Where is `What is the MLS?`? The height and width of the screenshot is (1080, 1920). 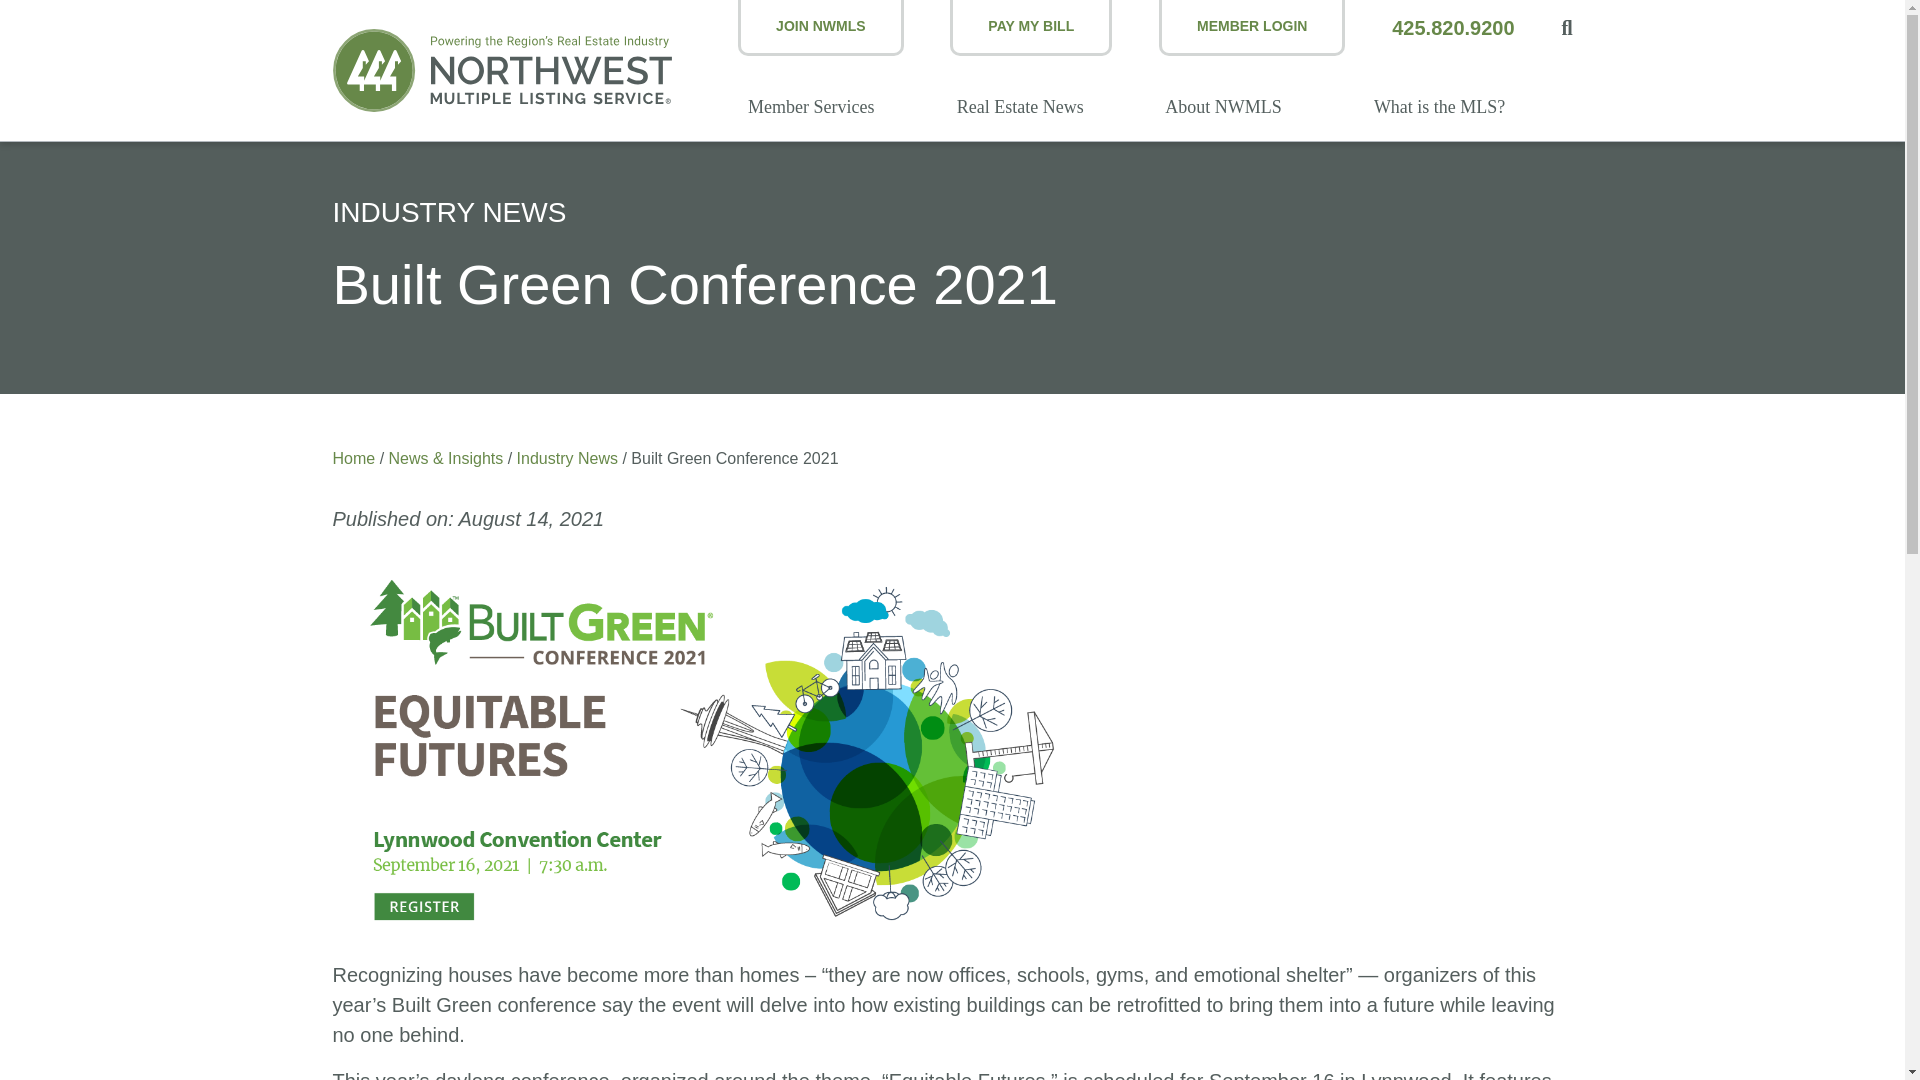
What is the MLS? is located at coordinates (1468, 114).